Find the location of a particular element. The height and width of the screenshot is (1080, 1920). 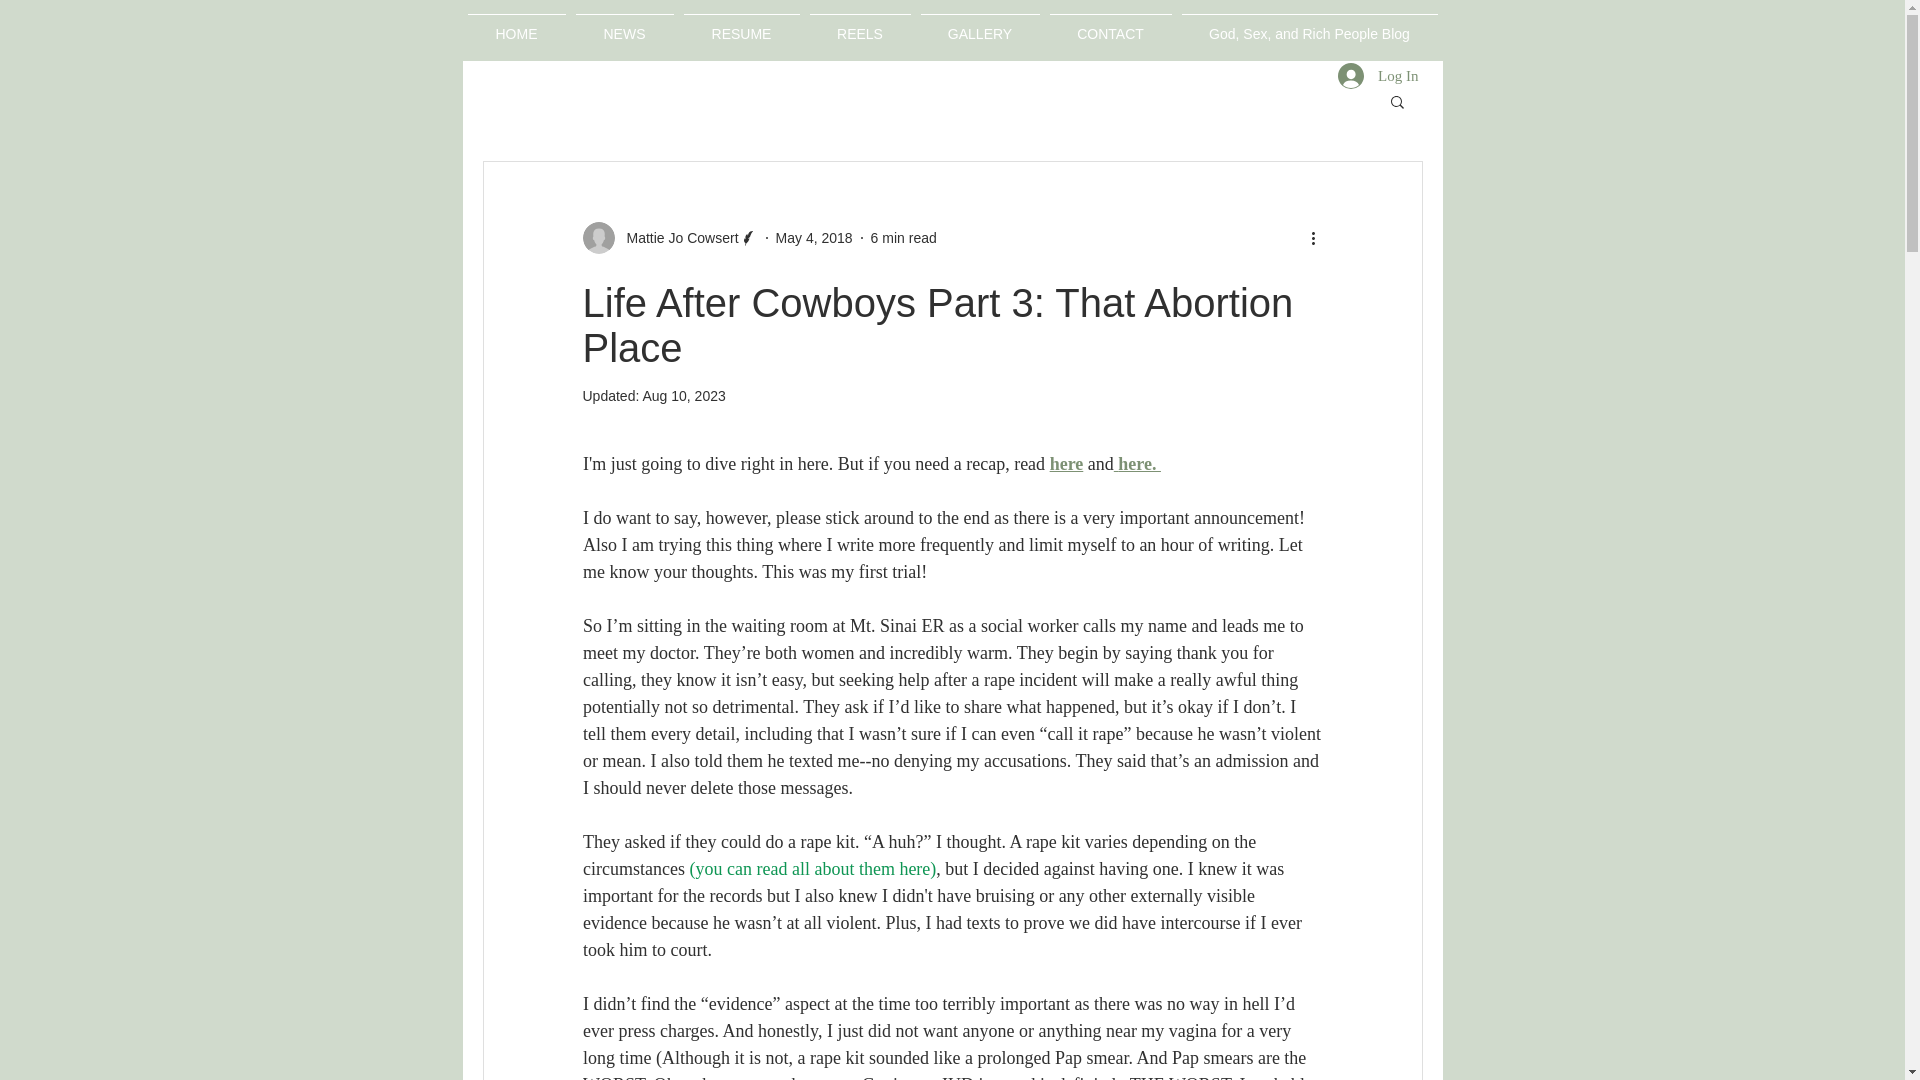

6 min read is located at coordinates (904, 238).